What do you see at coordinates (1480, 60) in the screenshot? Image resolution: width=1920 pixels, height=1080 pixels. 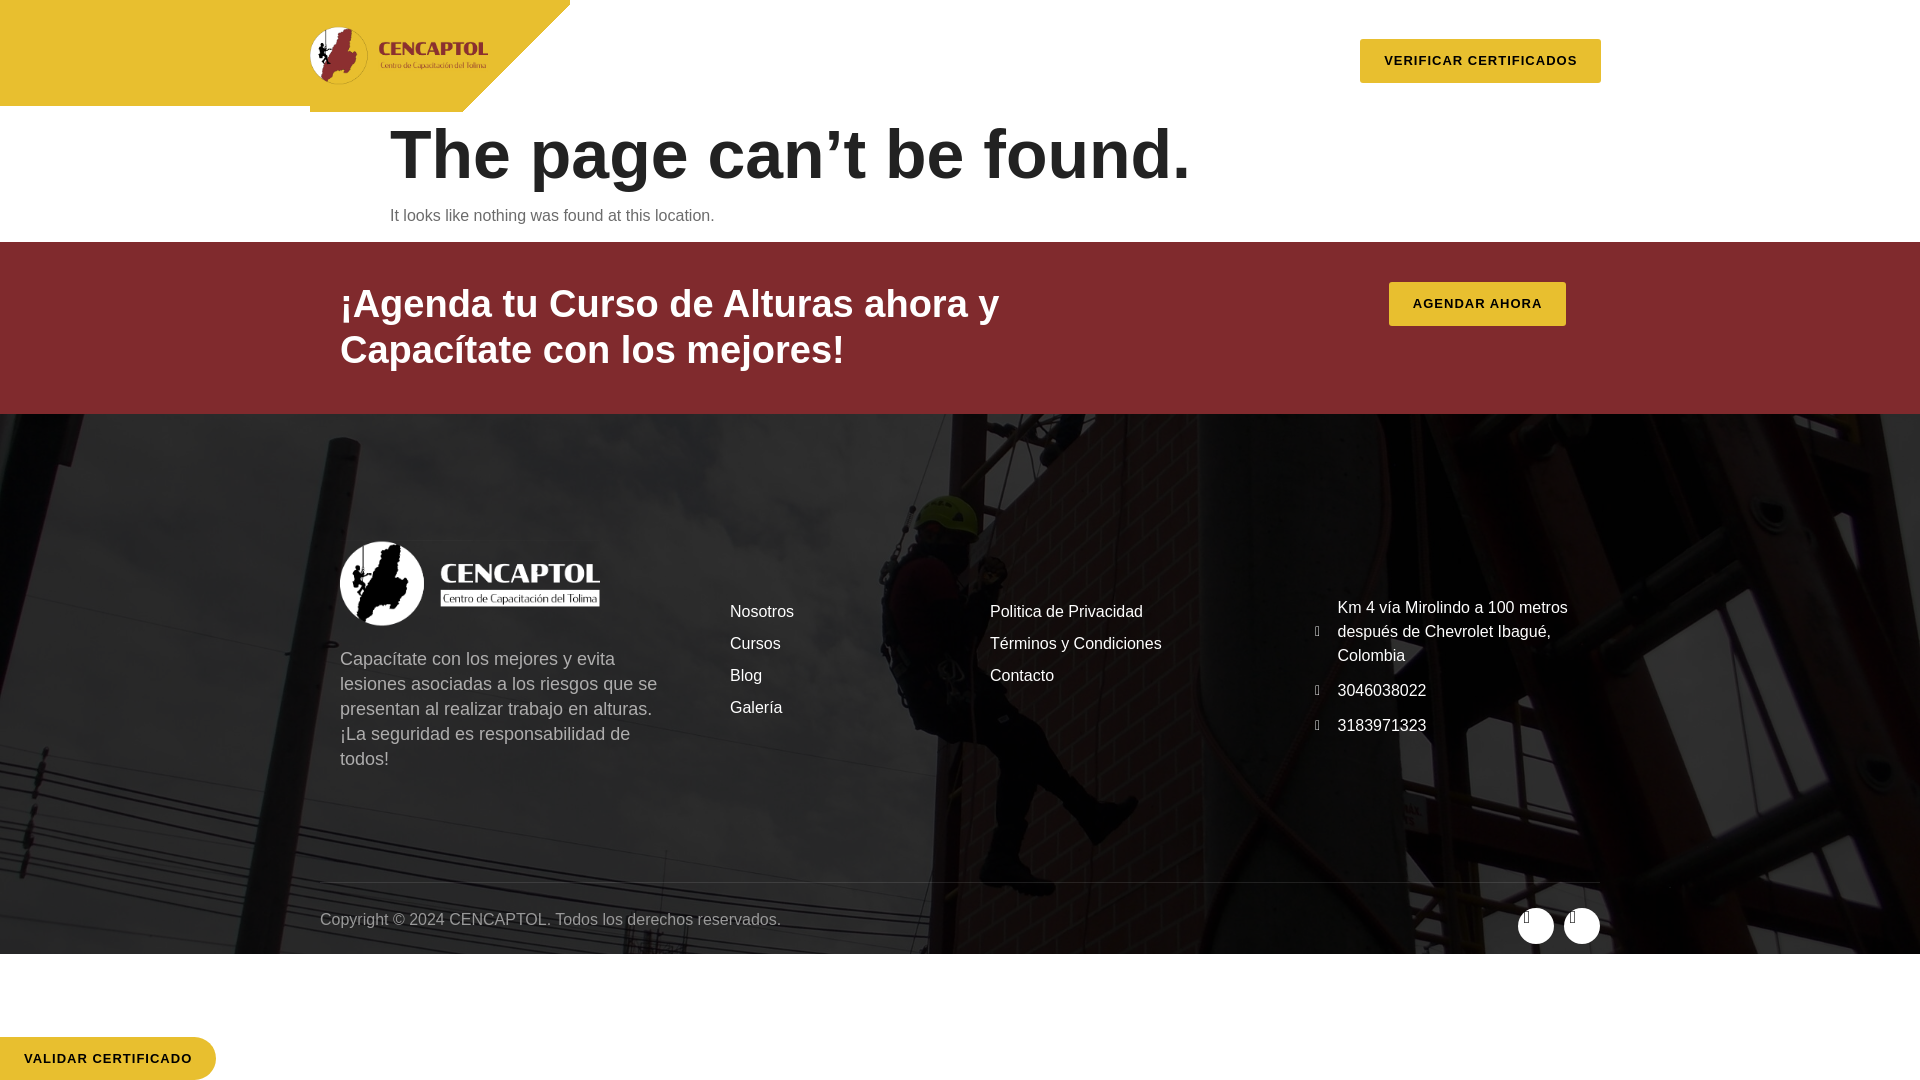 I see `VERIFICAR CERTIFICADOS` at bounding box center [1480, 60].